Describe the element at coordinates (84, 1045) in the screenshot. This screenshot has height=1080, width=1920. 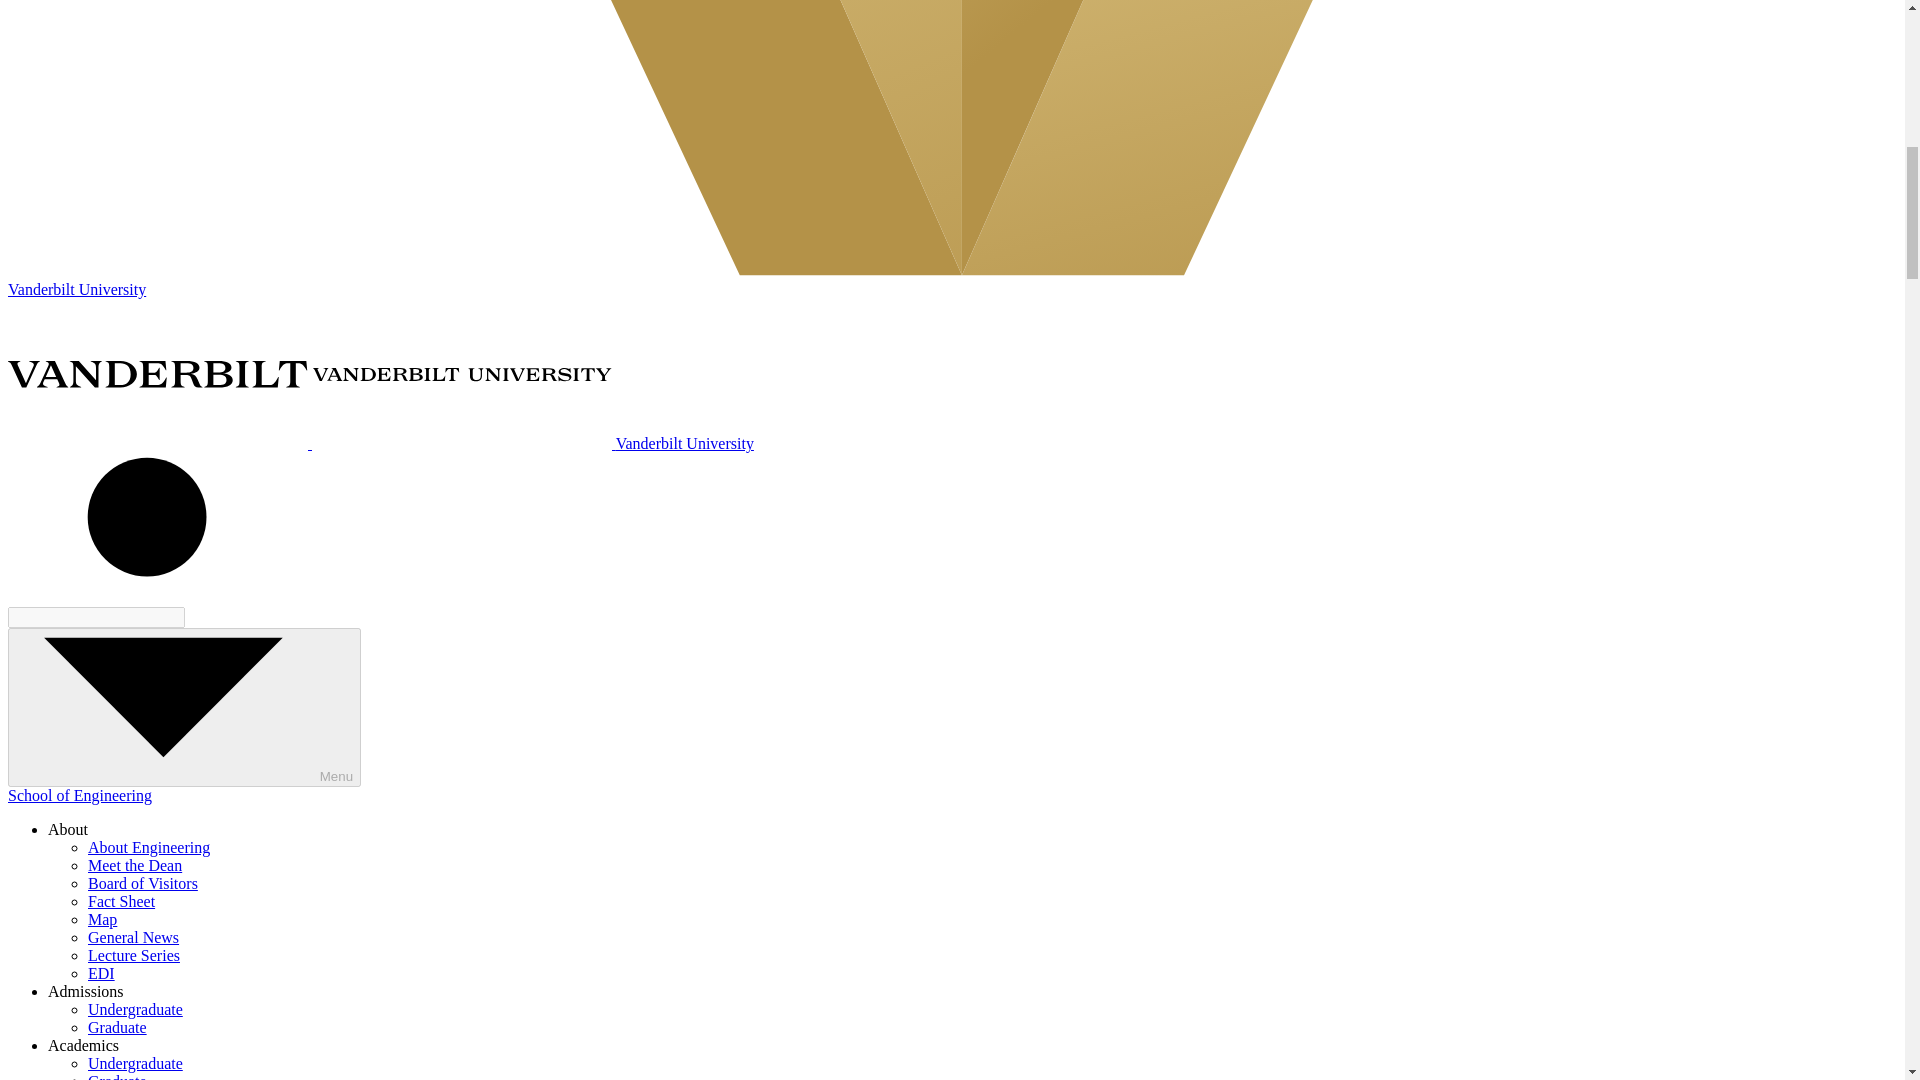
I see `Academics` at that location.